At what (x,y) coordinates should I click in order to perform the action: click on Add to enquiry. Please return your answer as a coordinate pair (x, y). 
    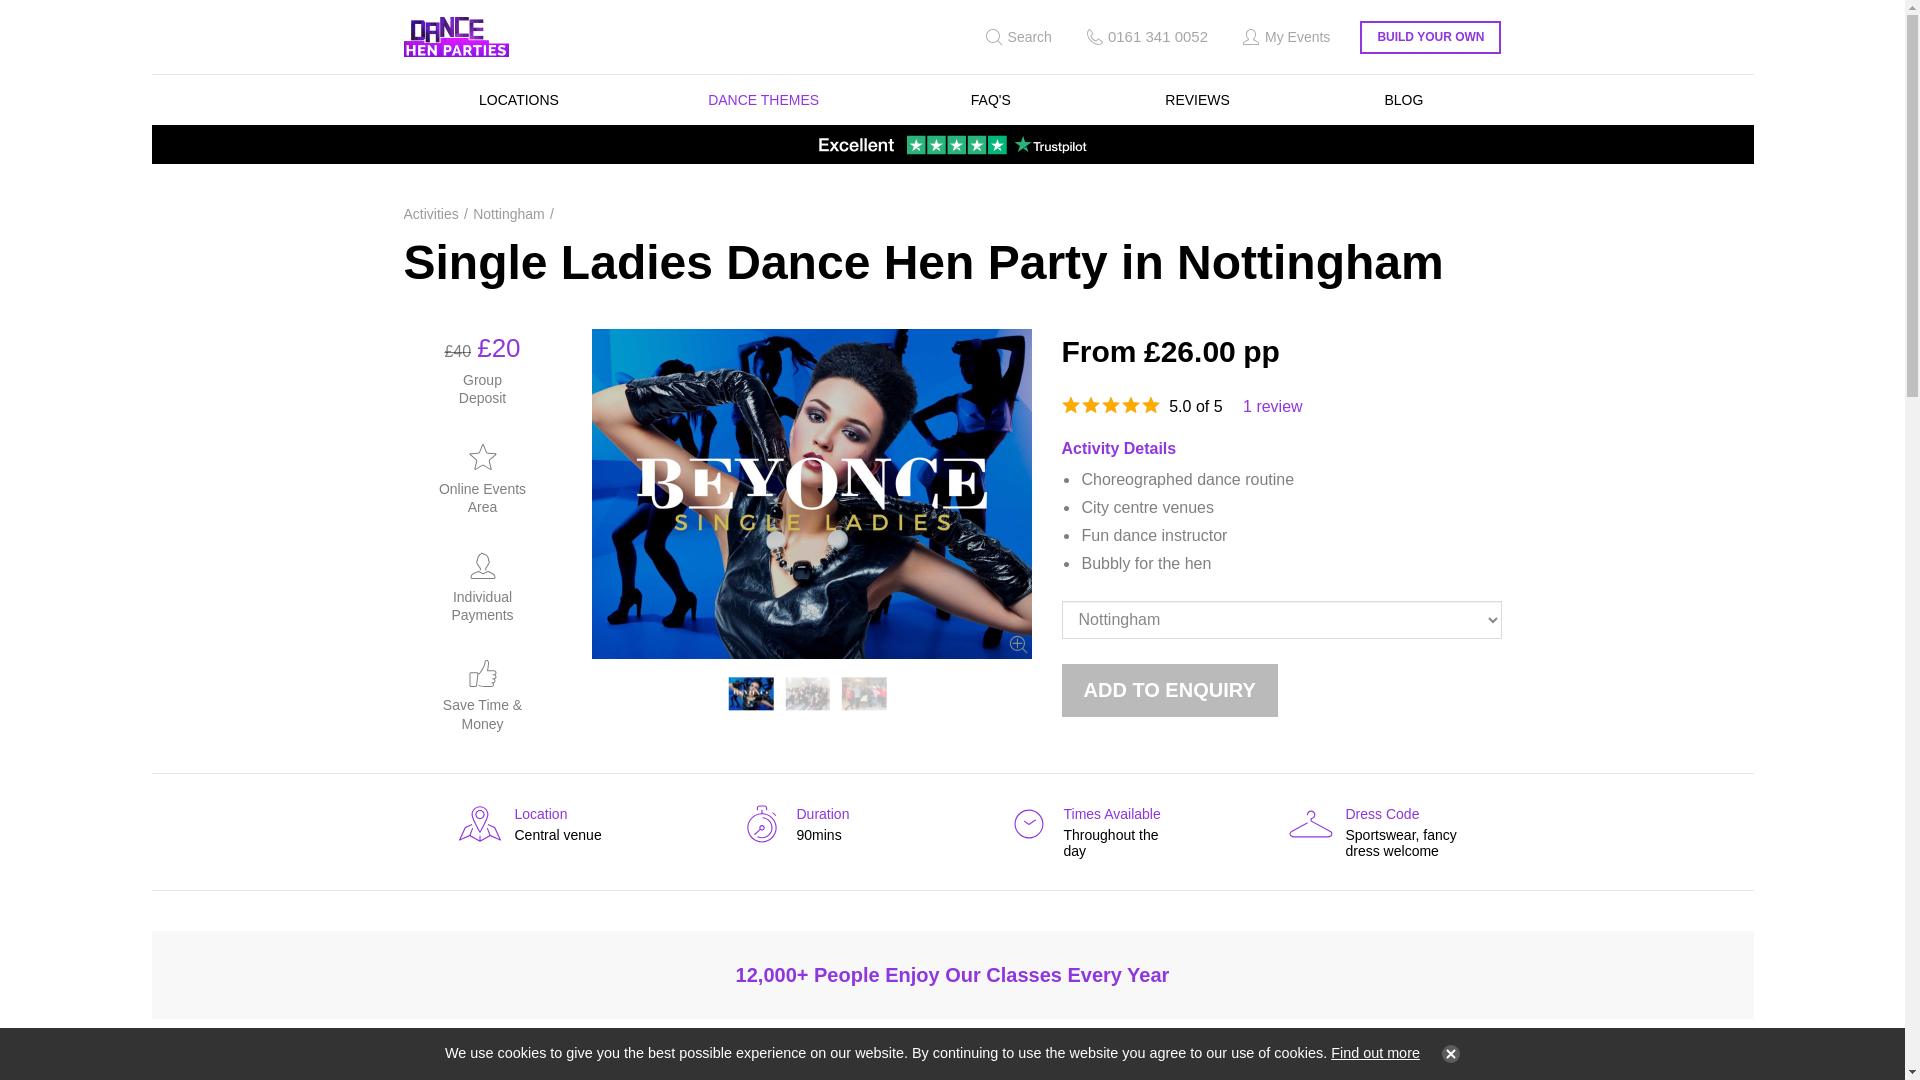
    Looking at the image, I should click on (1016, 37).